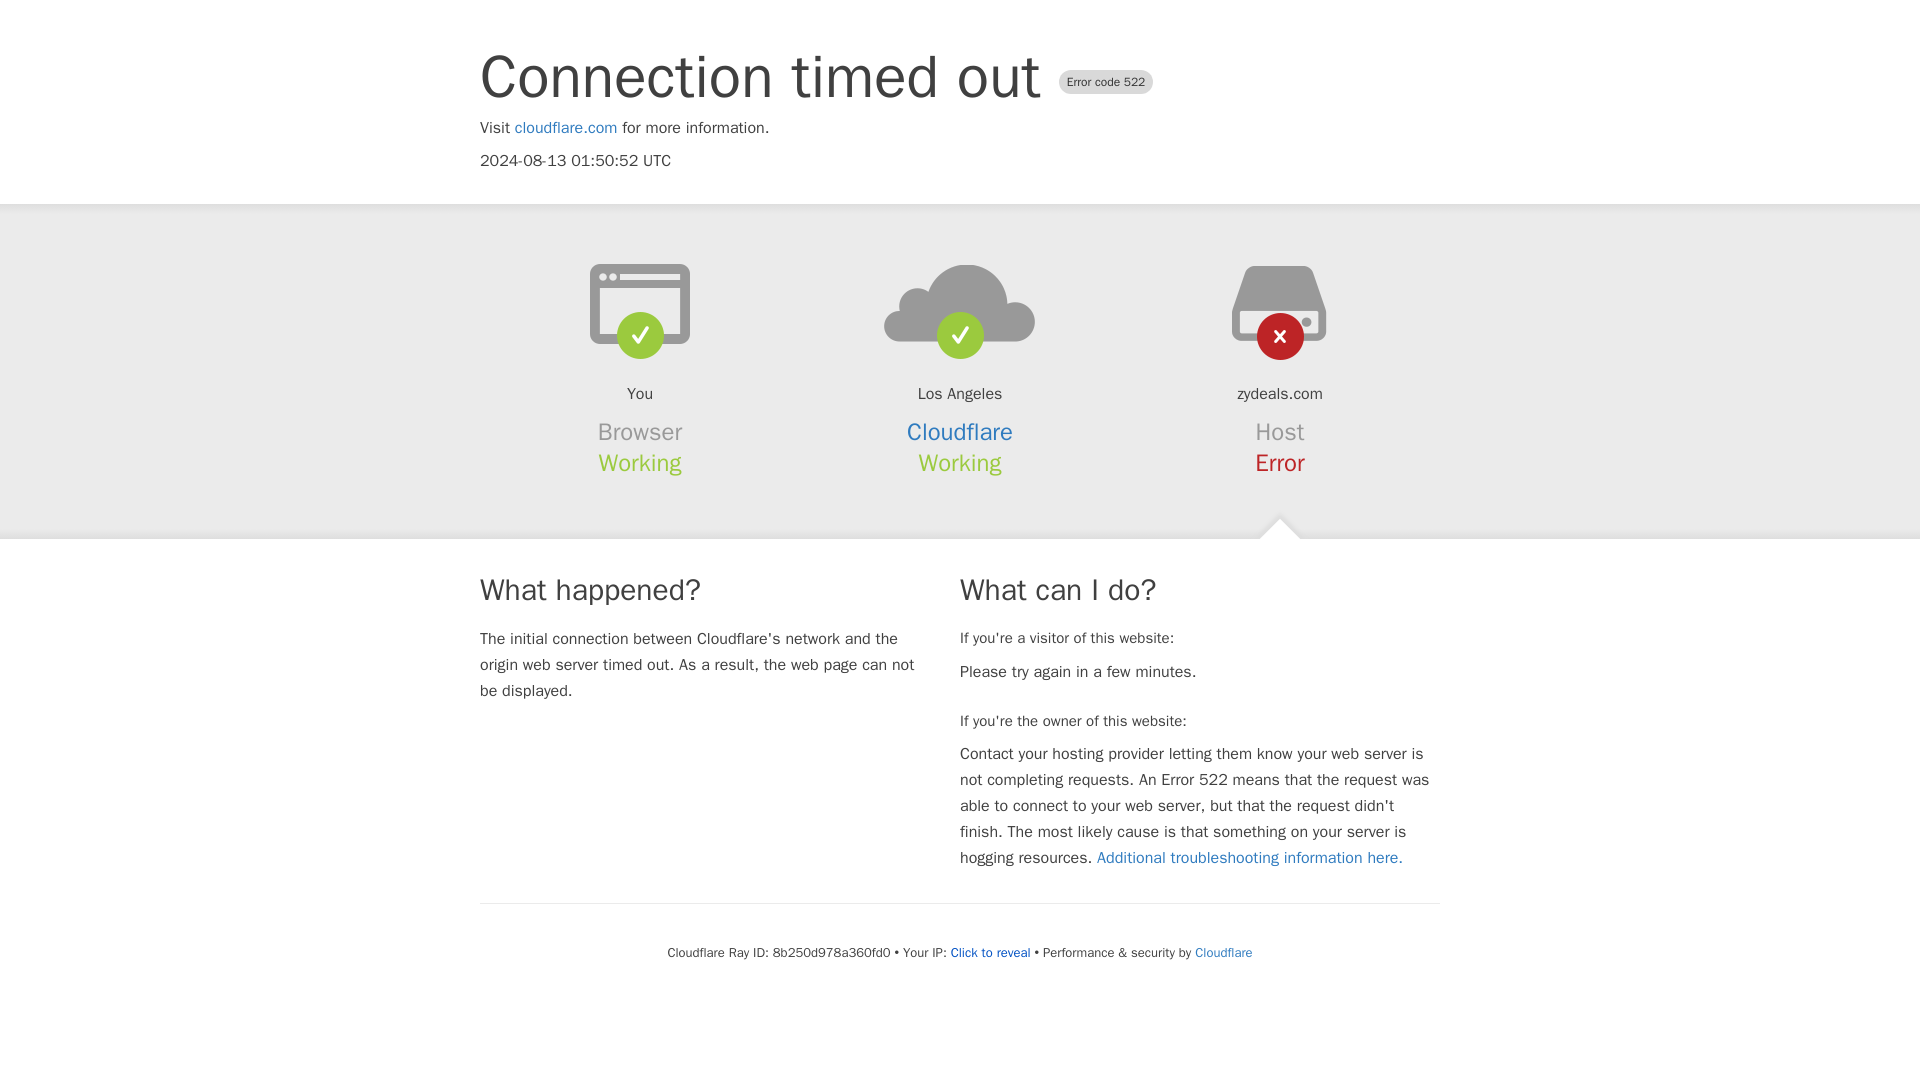 This screenshot has height=1080, width=1920. What do you see at coordinates (960, 432) in the screenshot?
I see `Cloudflare` at bounding box center [960, 432].